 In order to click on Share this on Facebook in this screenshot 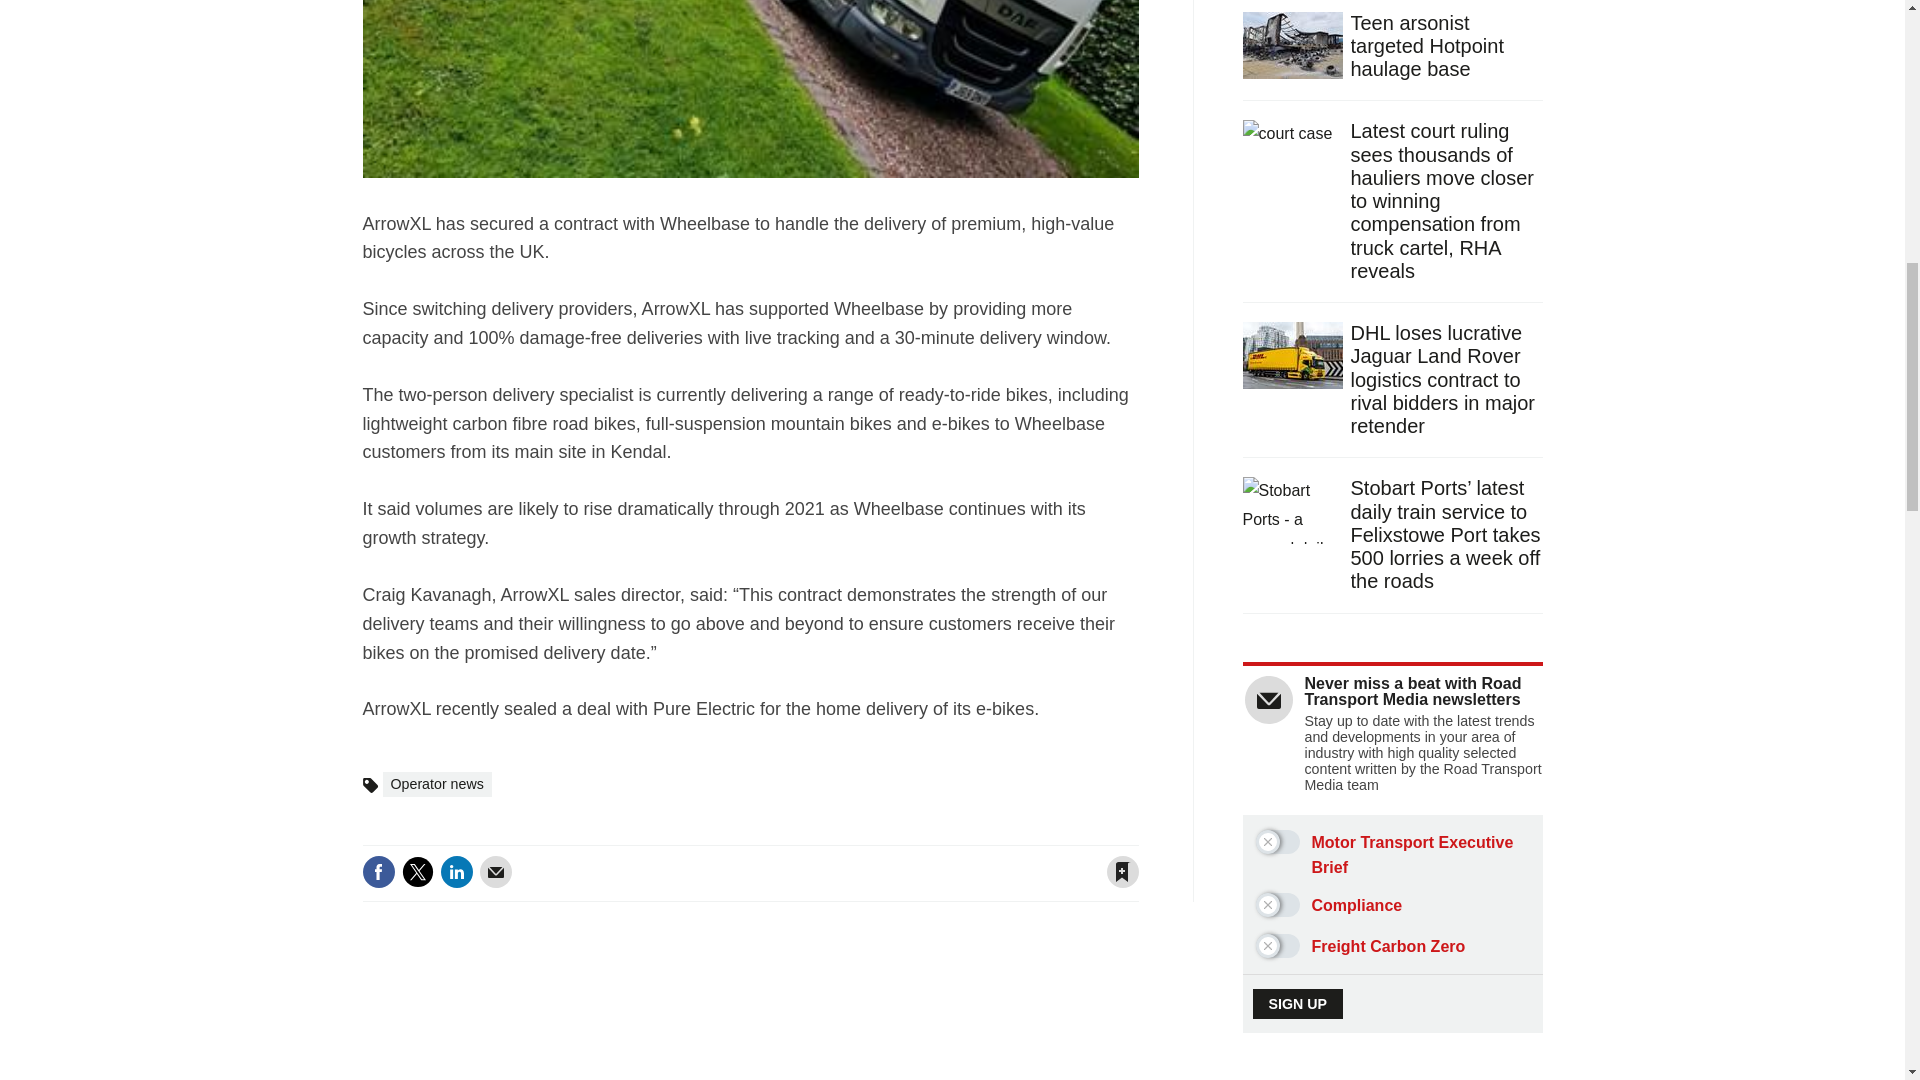, I will do `click(378, 872)`.